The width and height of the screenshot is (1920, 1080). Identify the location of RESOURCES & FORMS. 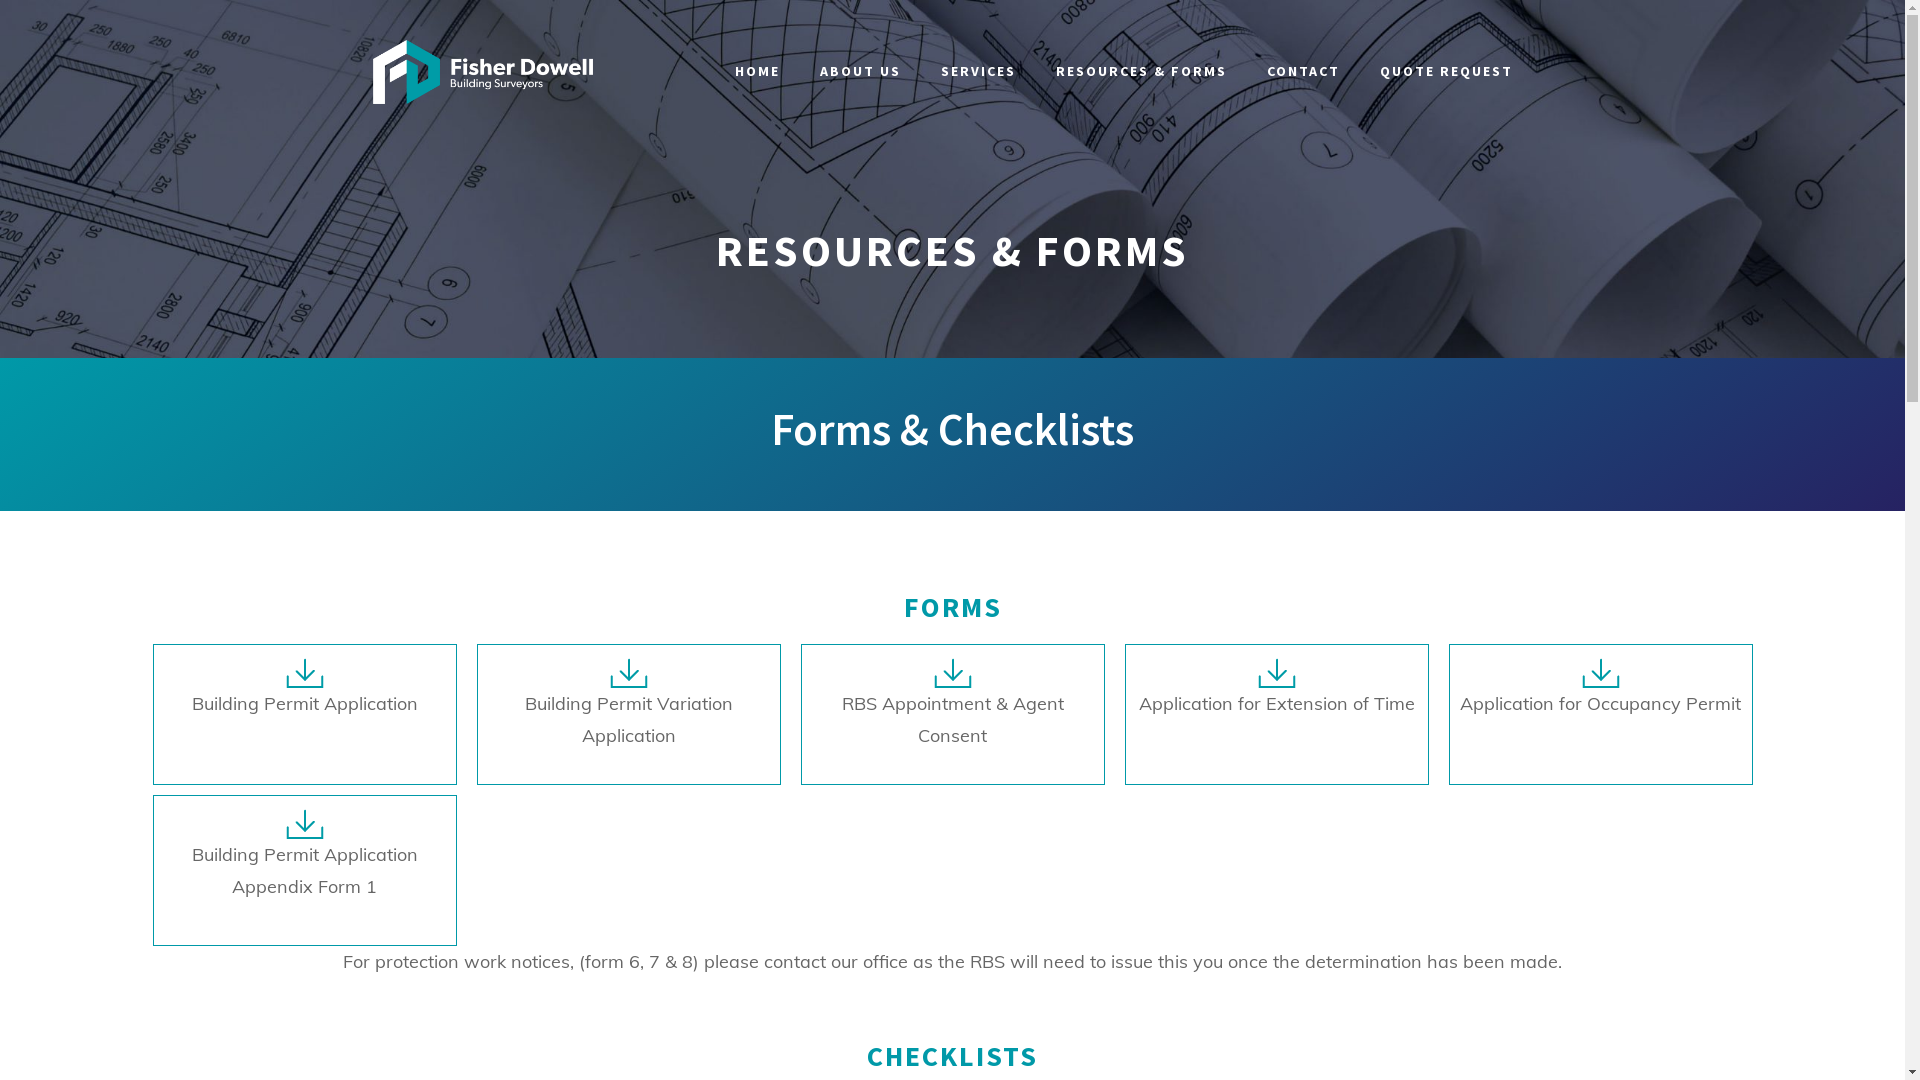
(1142, 72).